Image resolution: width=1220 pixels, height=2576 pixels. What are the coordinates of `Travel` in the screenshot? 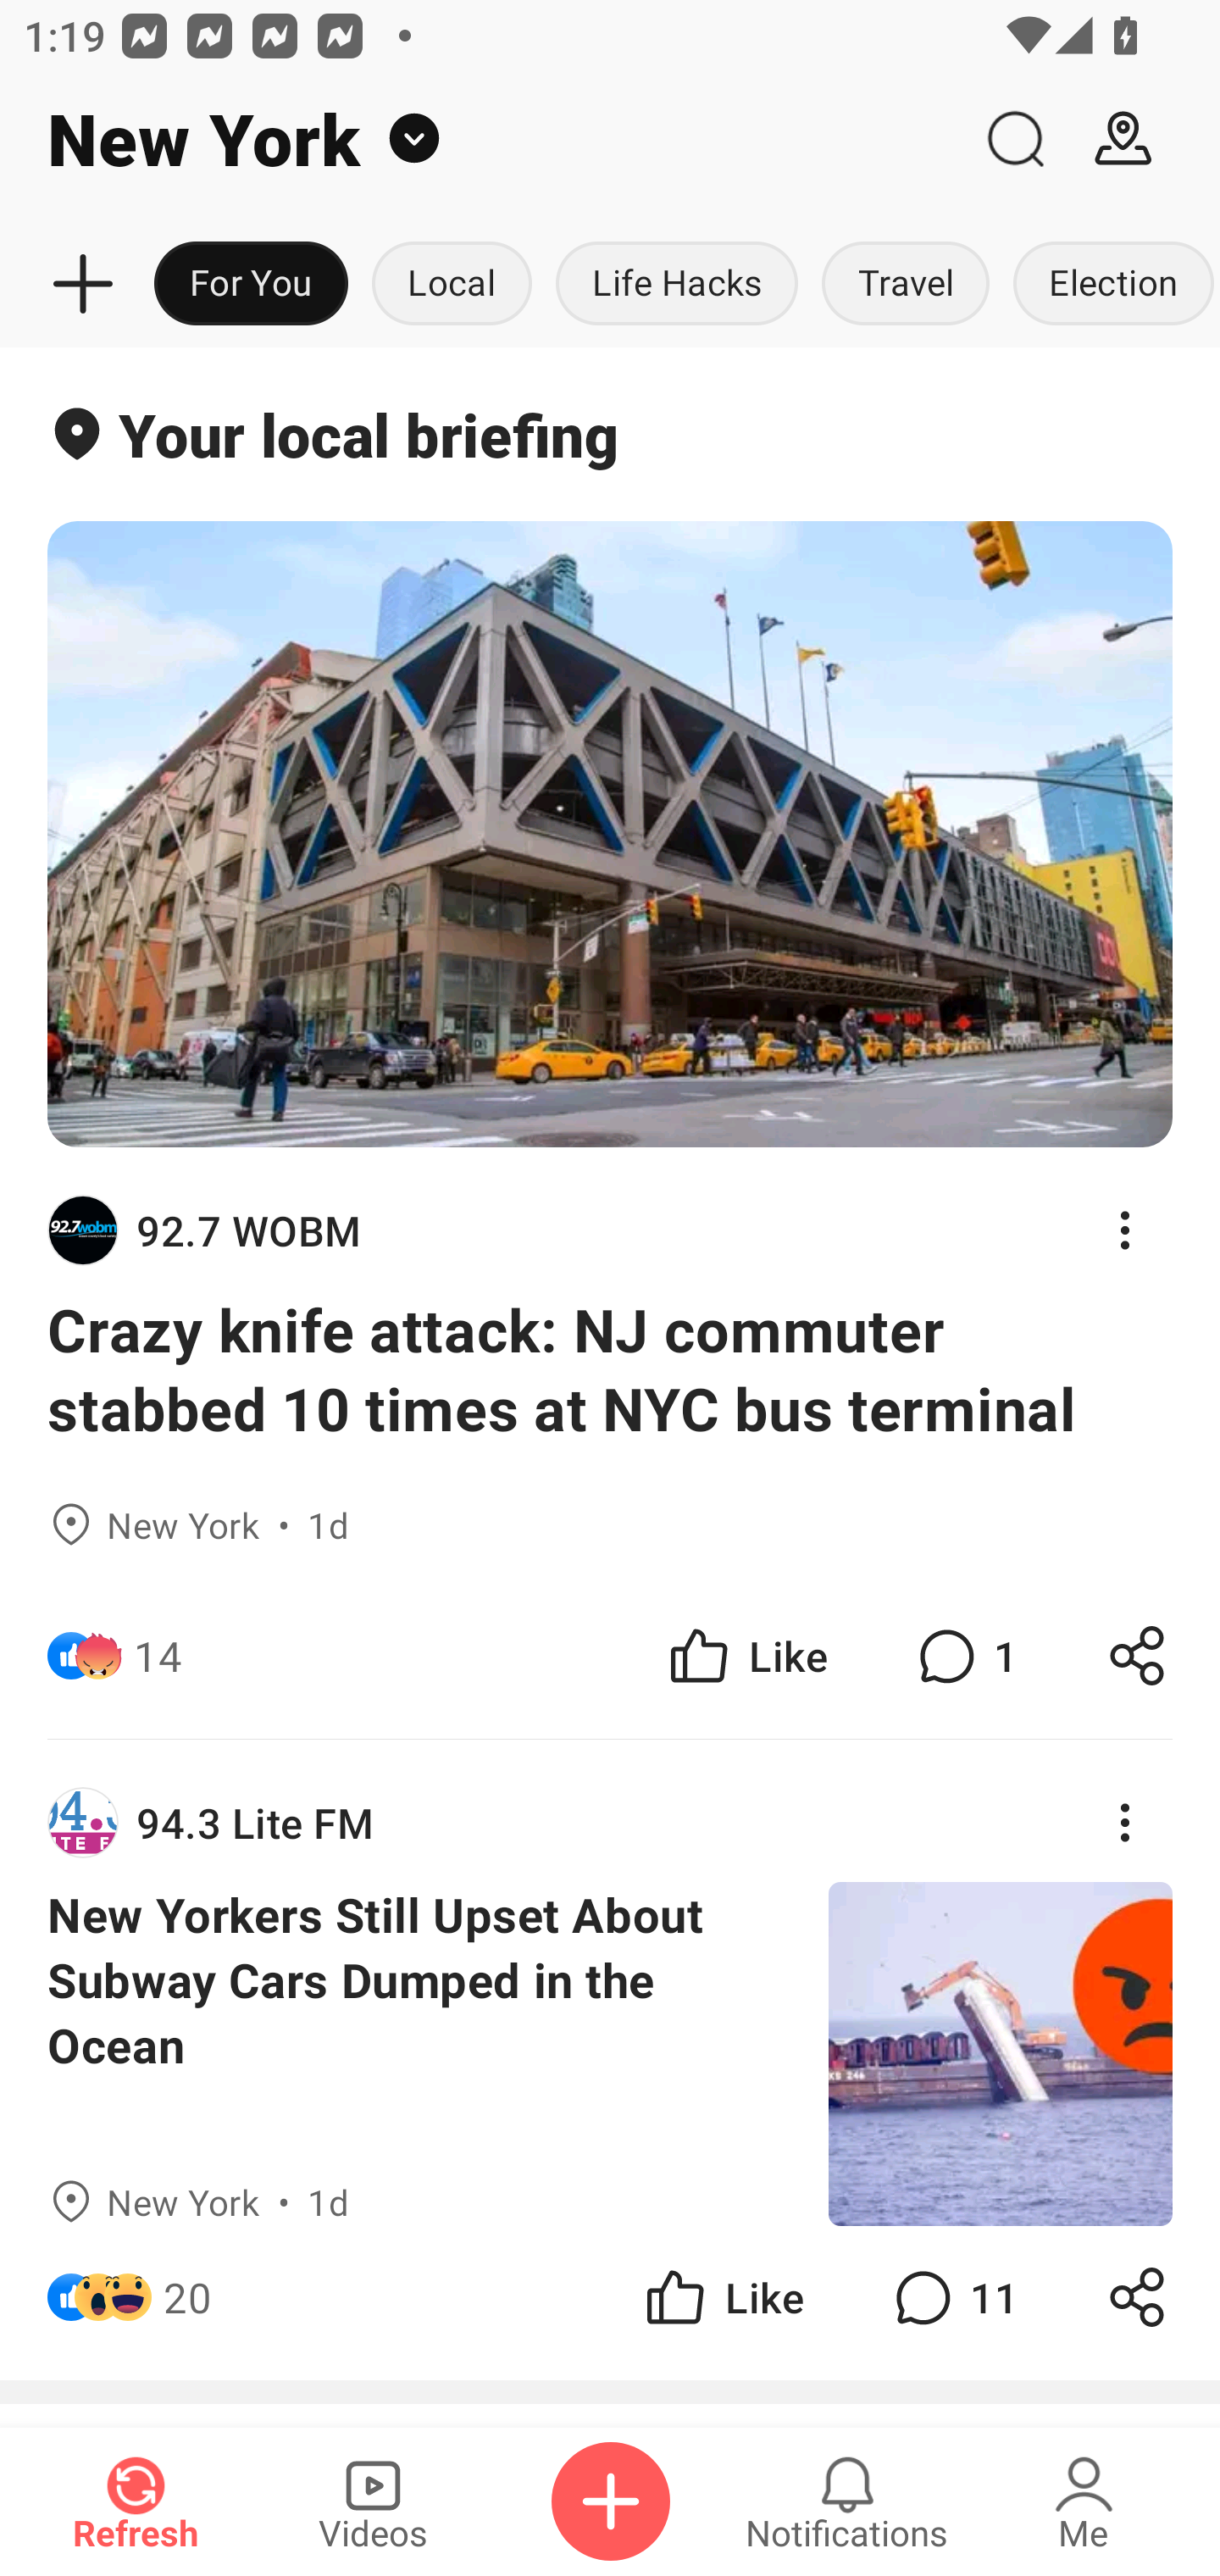 It's located at (906, 285).